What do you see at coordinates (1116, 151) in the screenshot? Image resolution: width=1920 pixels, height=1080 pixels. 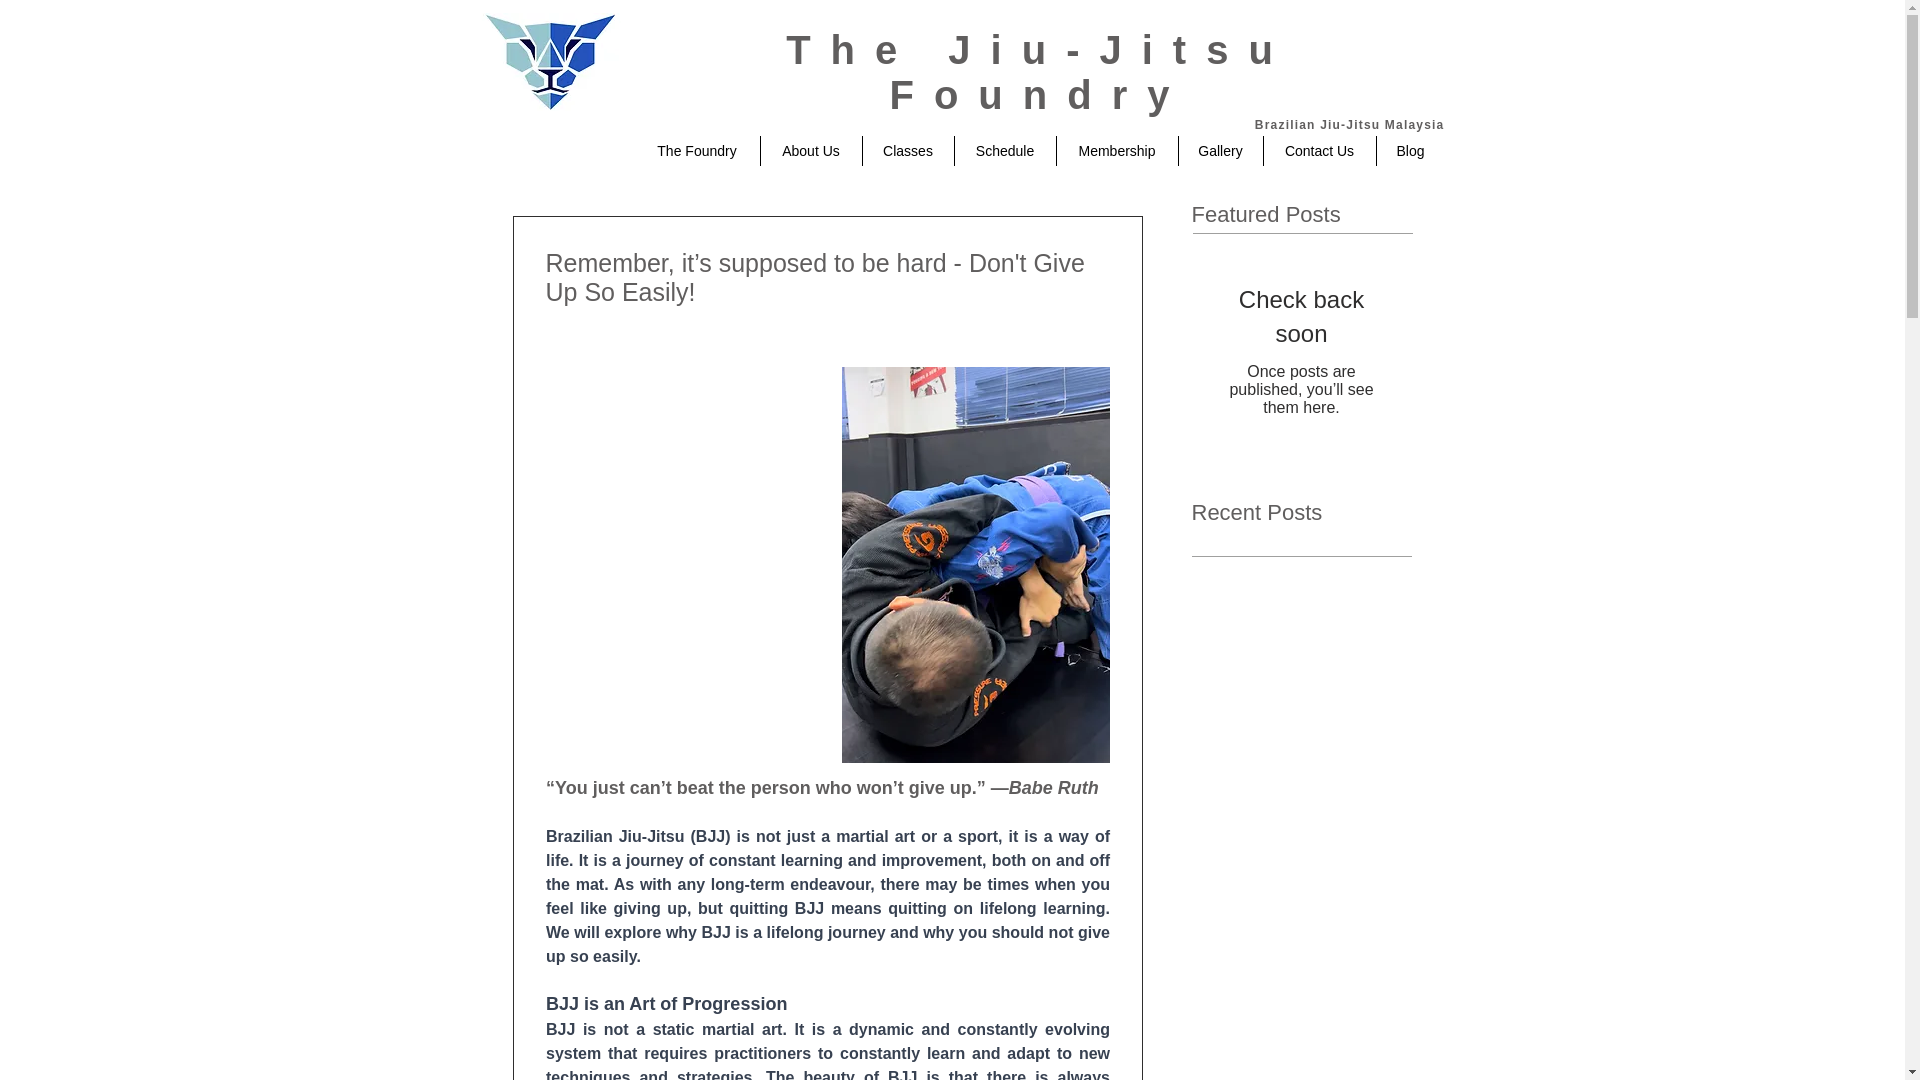 I see `Membership` at bounding box center [1116, 151].